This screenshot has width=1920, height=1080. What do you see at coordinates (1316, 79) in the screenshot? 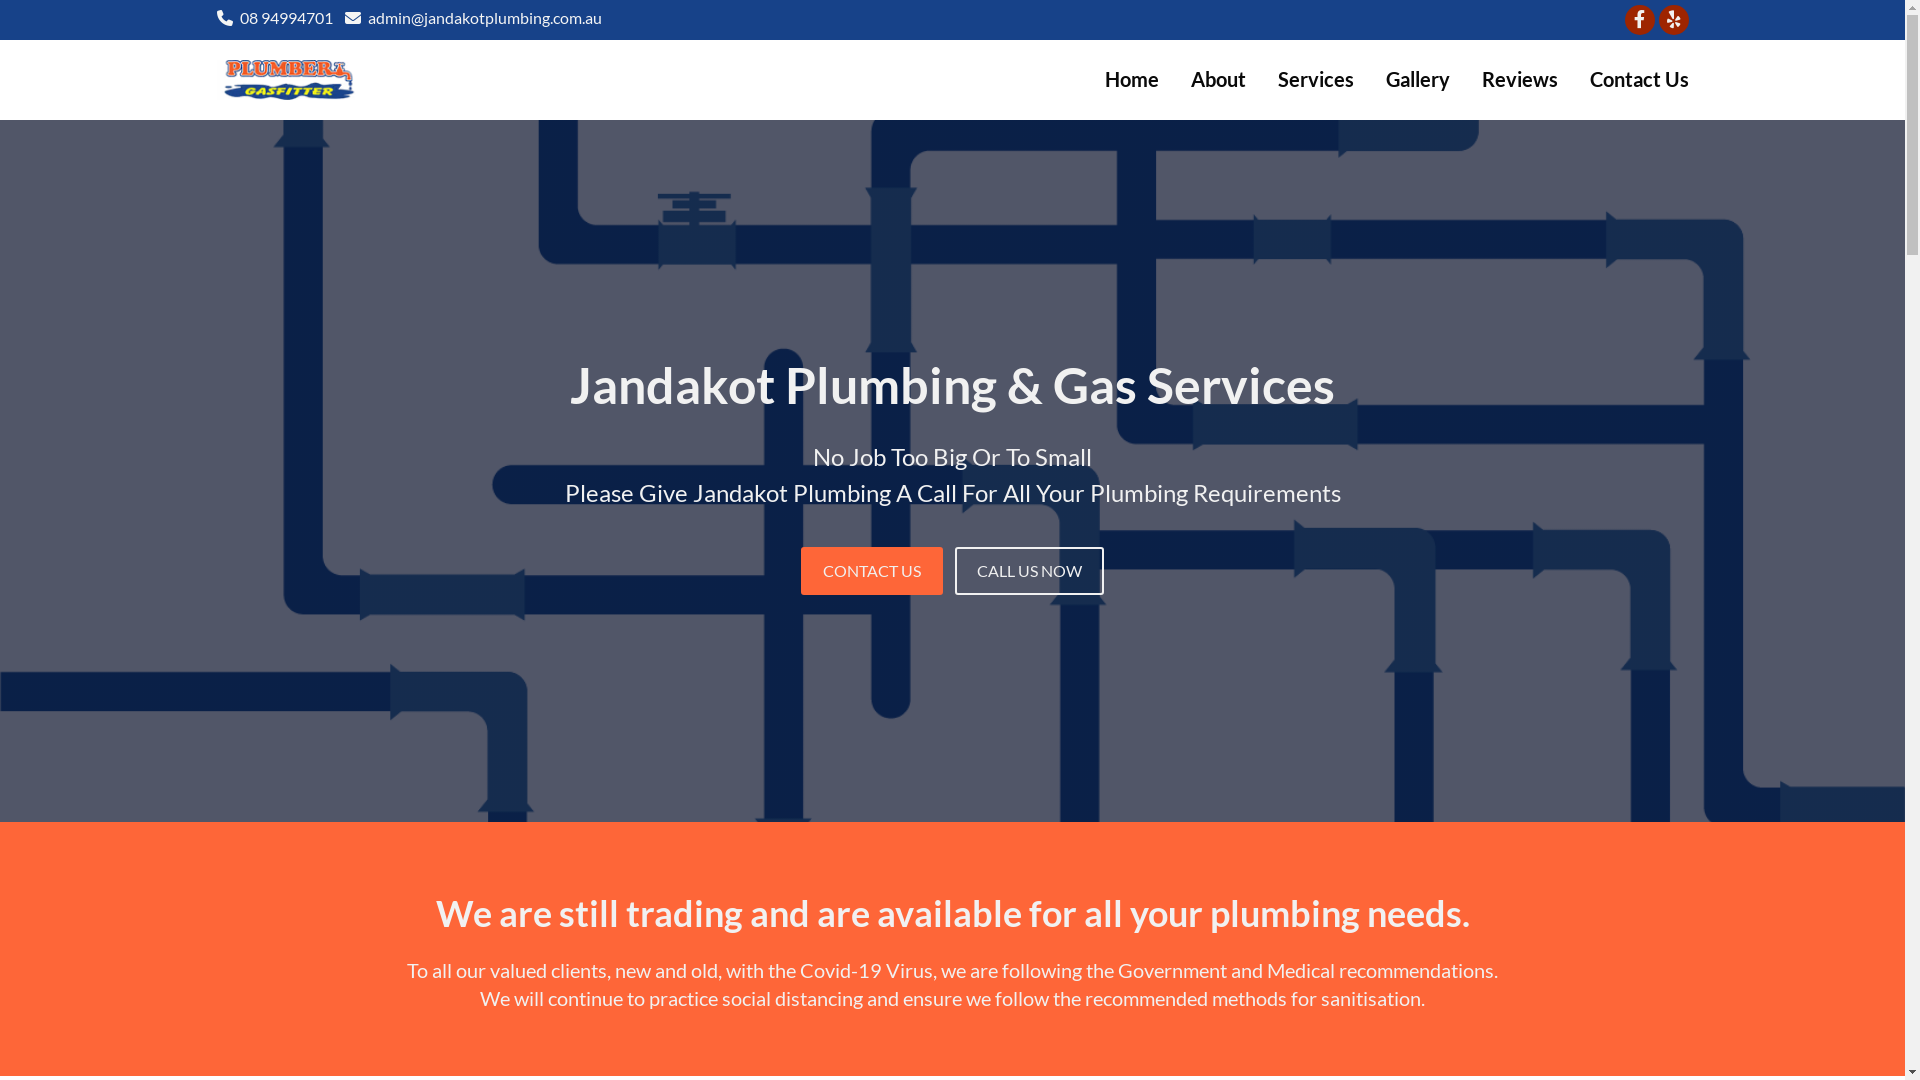
I see `Services` at bounding box center [1316, 79].